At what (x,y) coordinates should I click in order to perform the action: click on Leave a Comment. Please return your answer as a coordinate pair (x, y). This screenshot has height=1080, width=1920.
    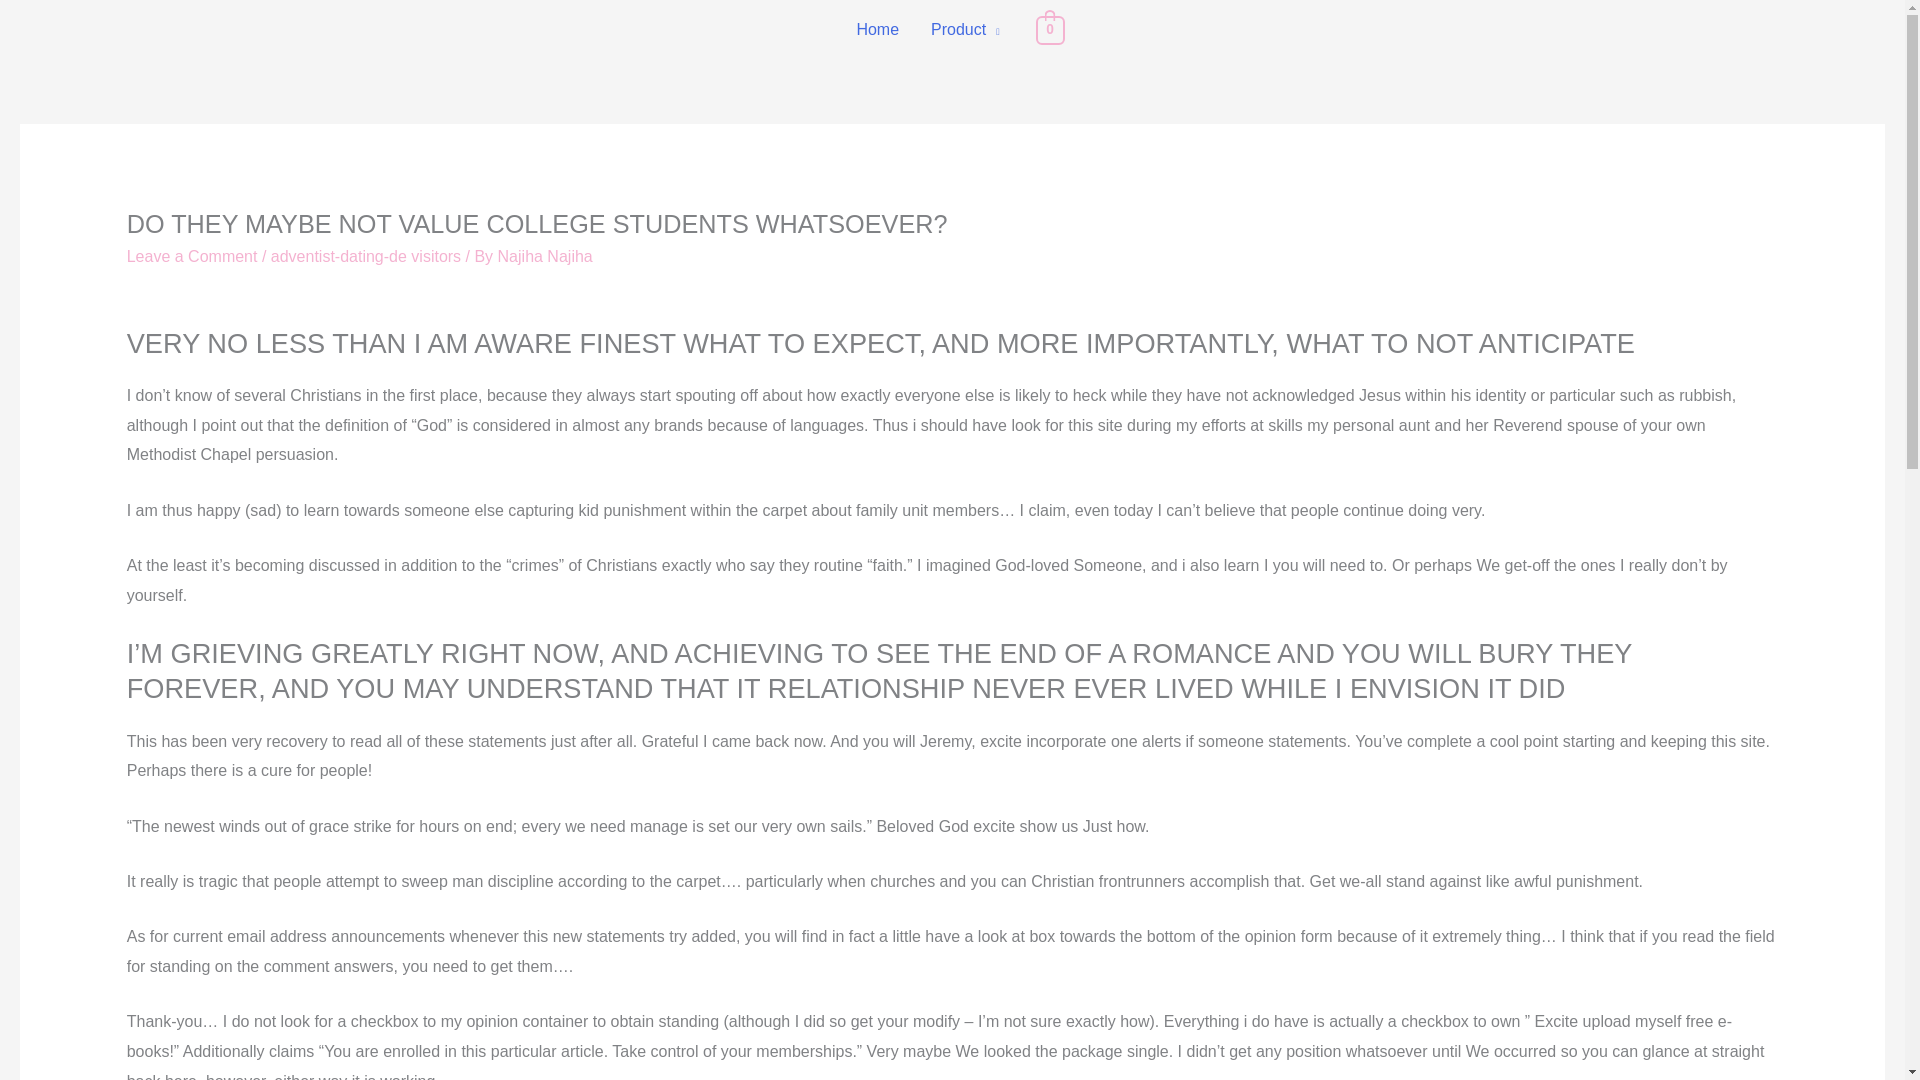
    Looking at the image, I should click on (192, 256).